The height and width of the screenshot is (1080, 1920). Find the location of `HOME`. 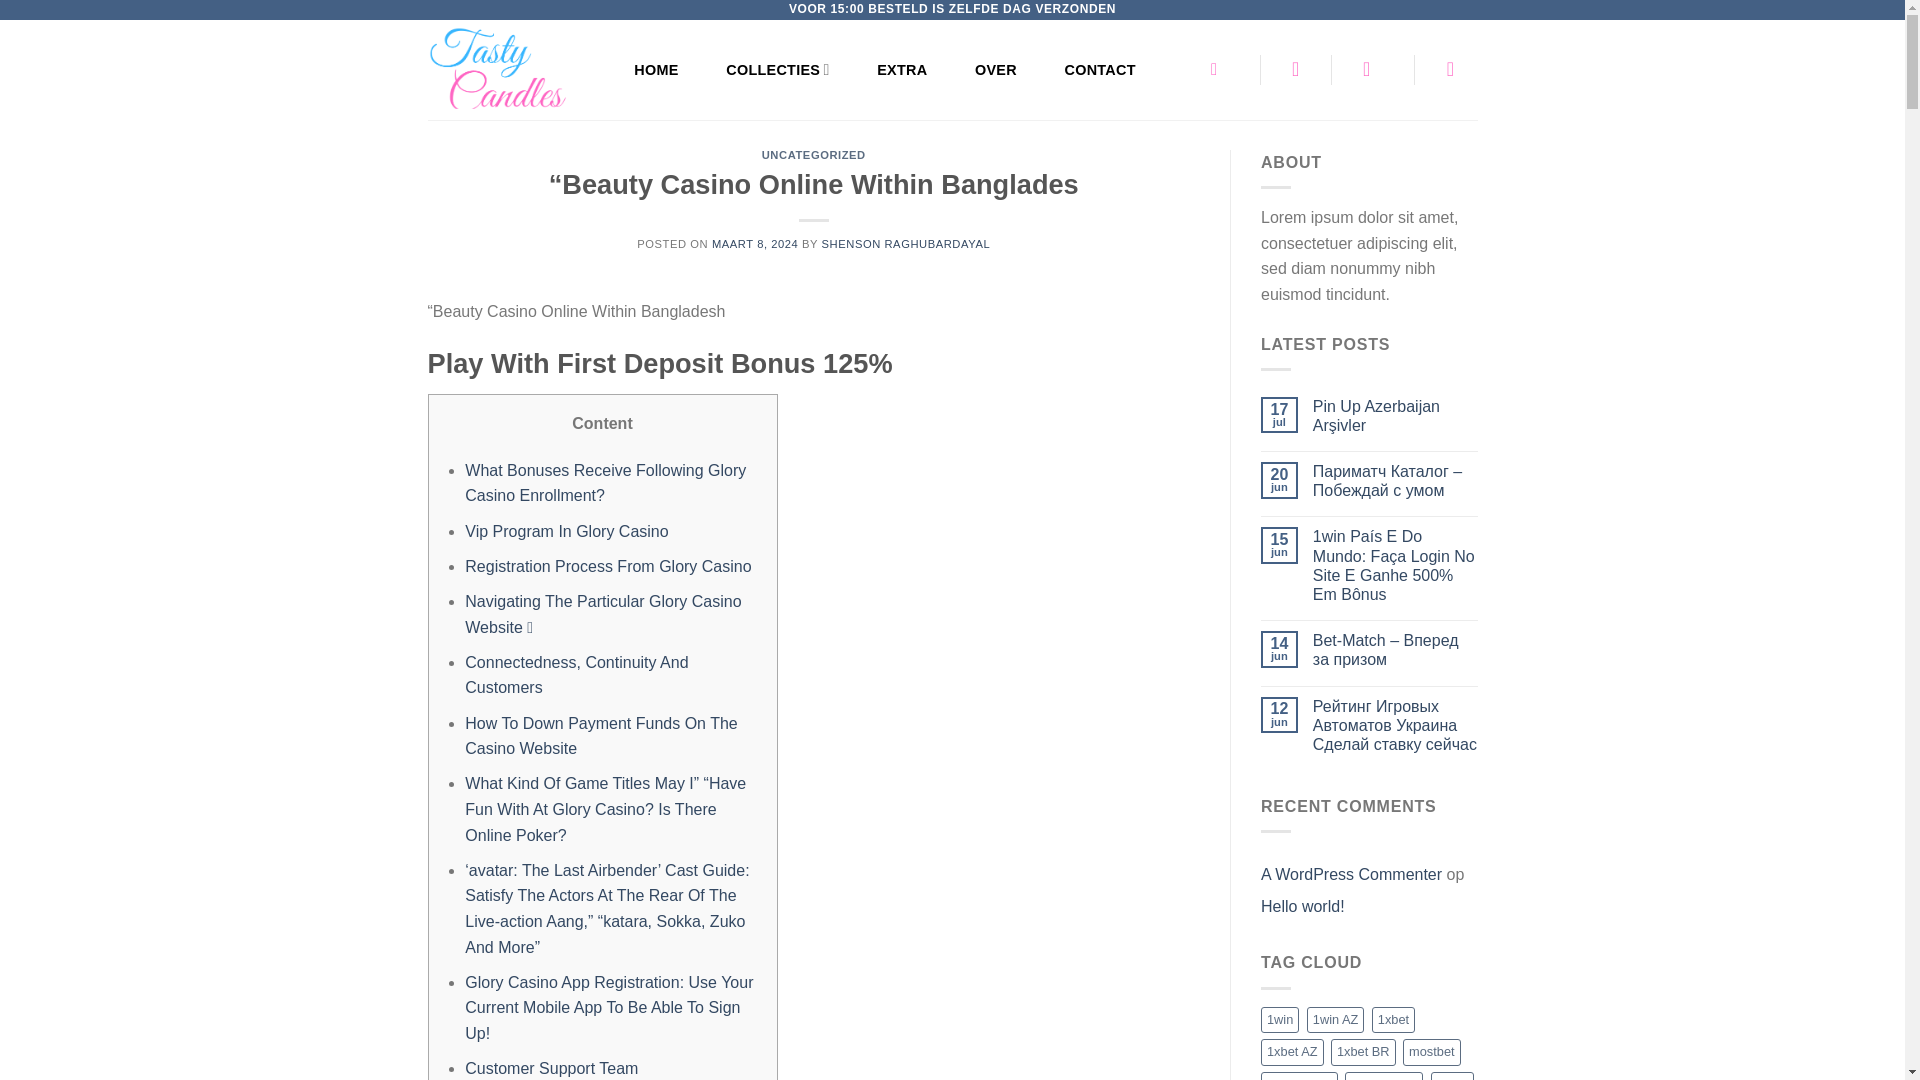

HOME is located at coordinates (656, 69).